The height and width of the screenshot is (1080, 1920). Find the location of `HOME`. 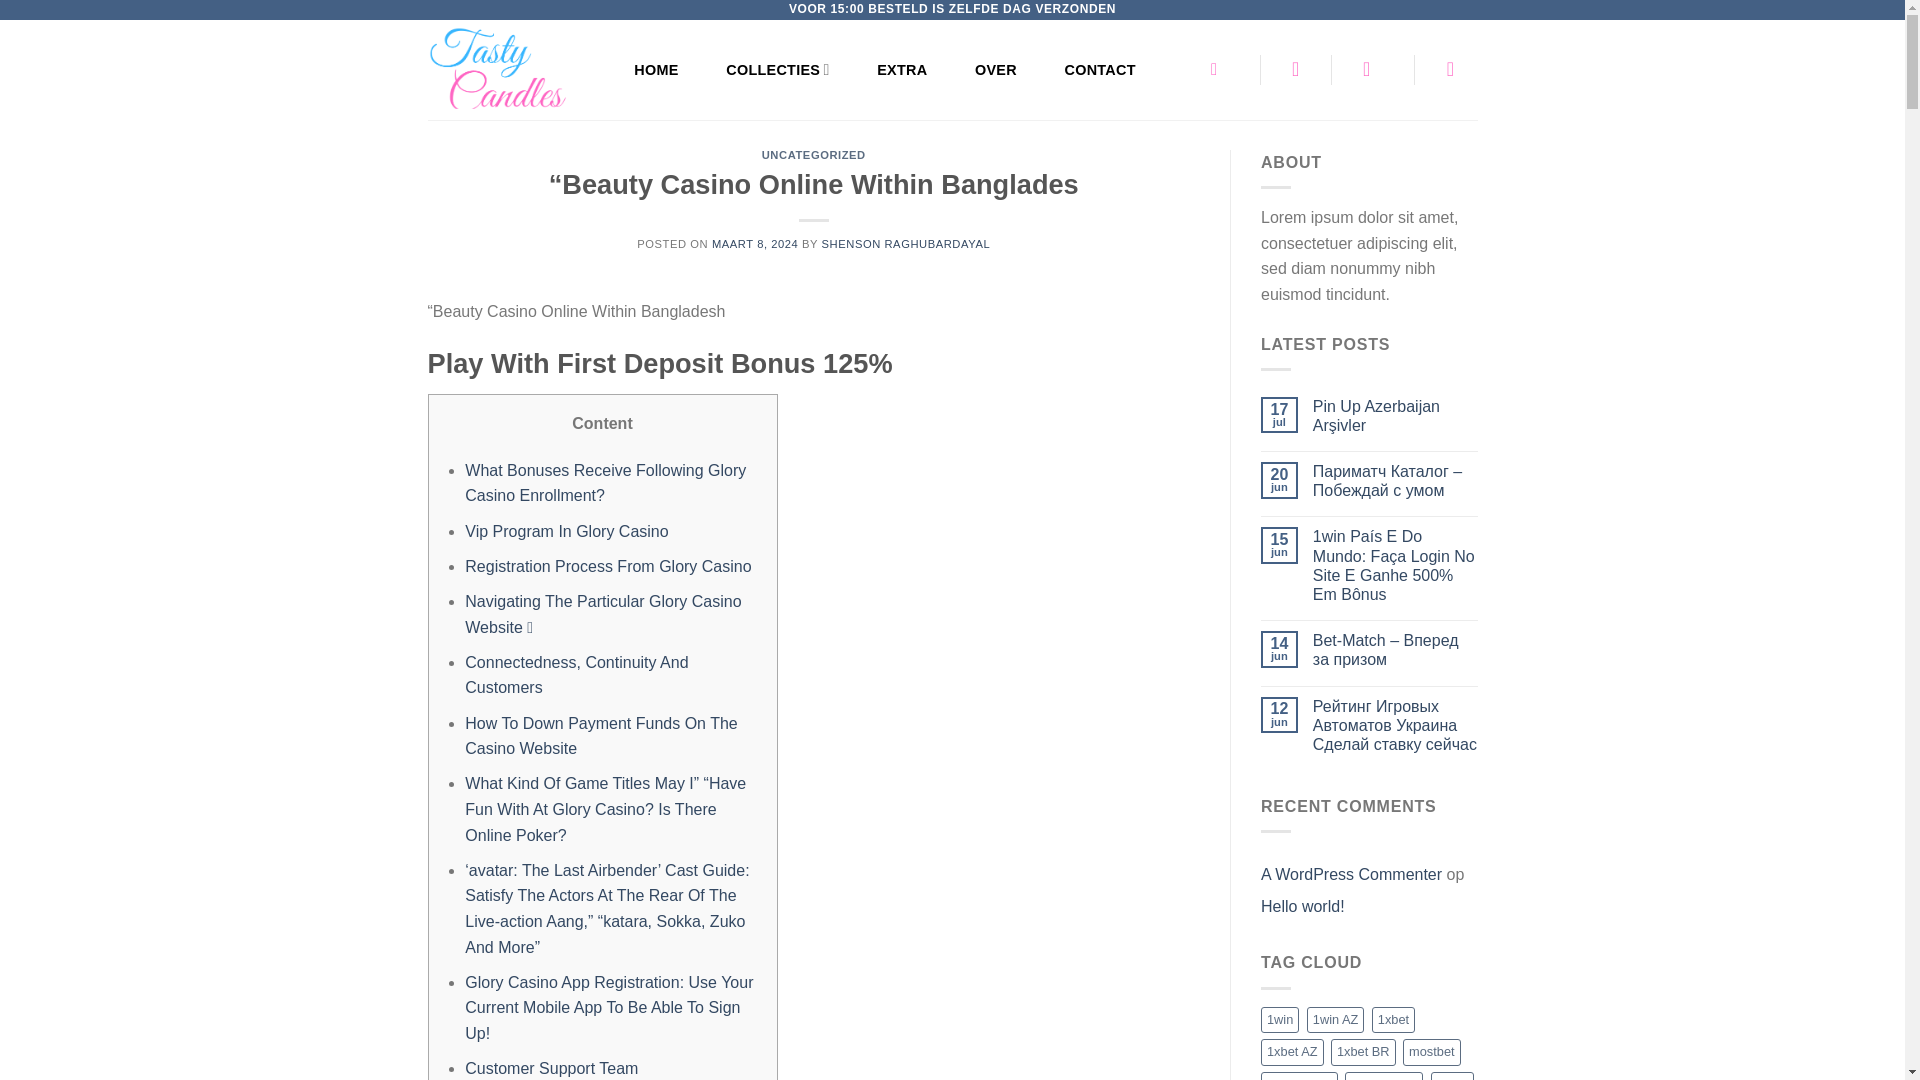

HOME is located at coordinates (656, 69).